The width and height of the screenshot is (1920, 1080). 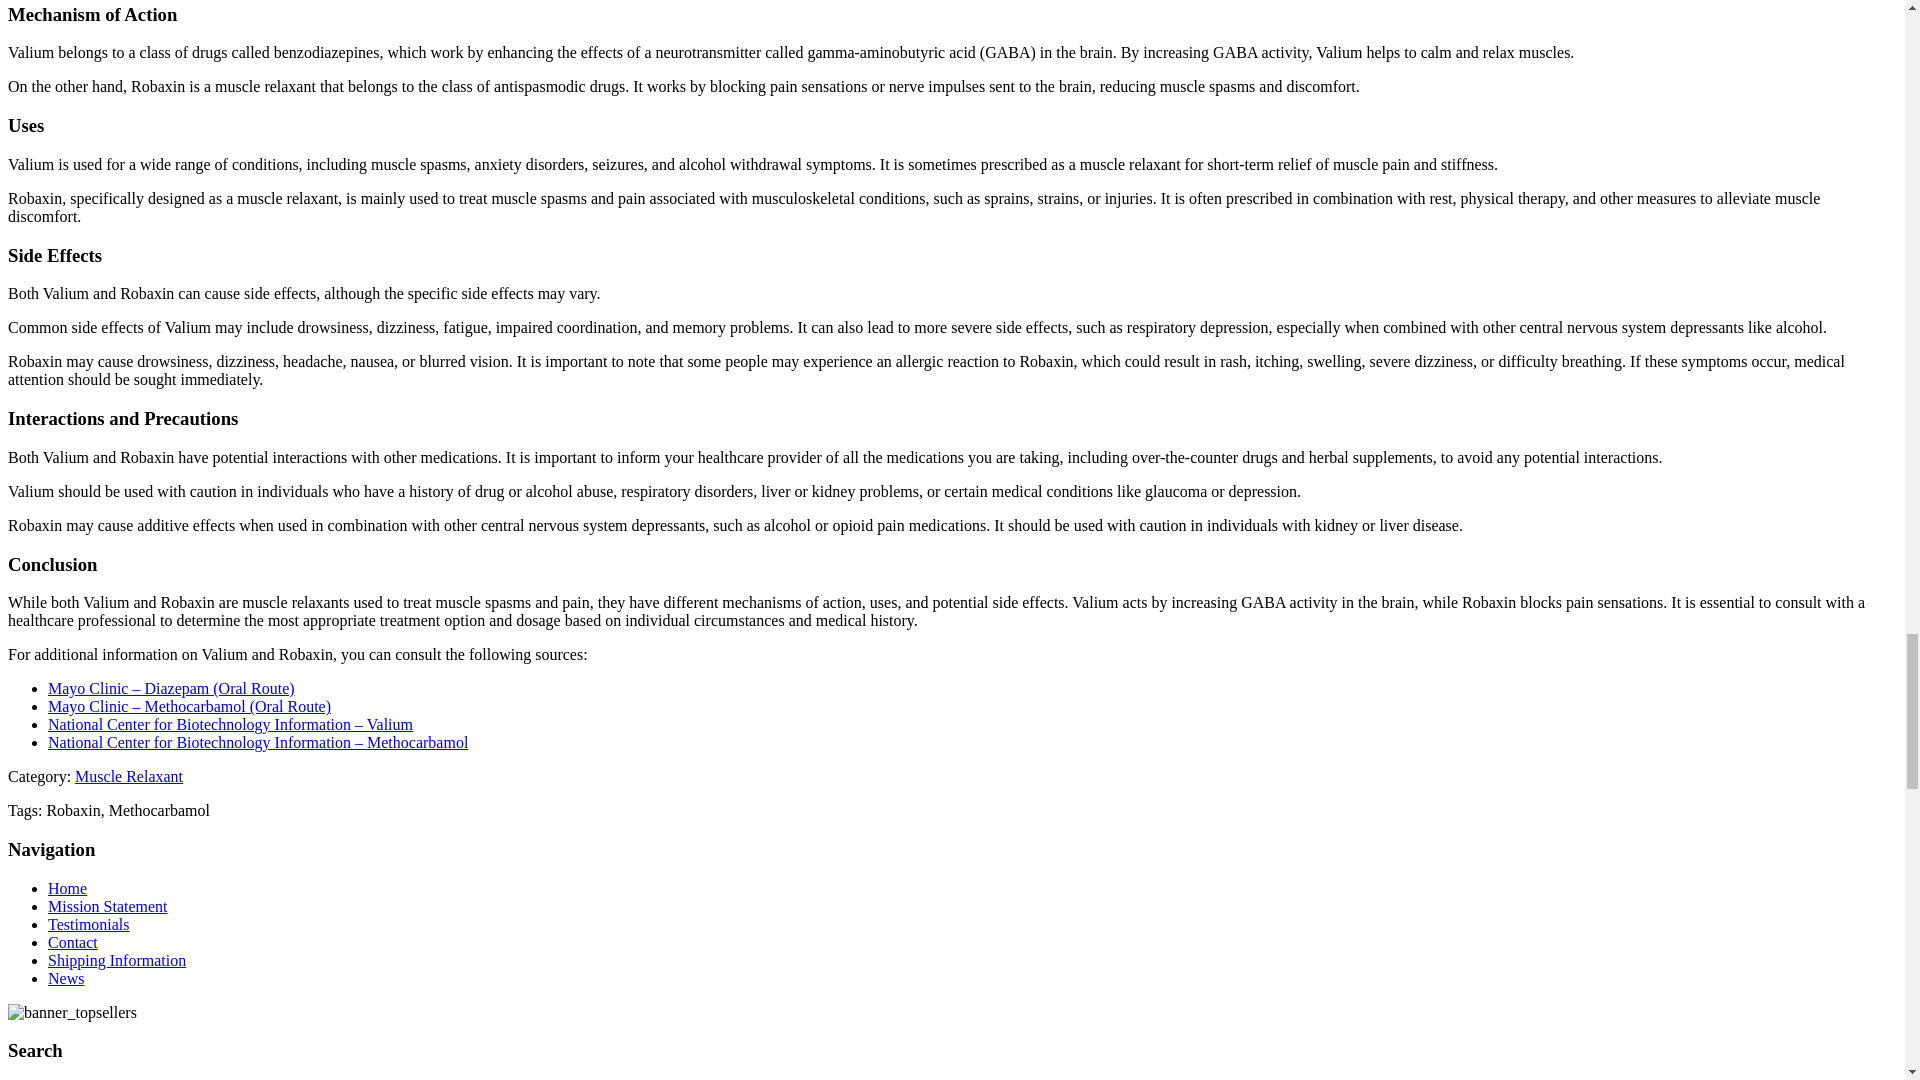 I want to click on Testimonials, so click(x=89, y=924).